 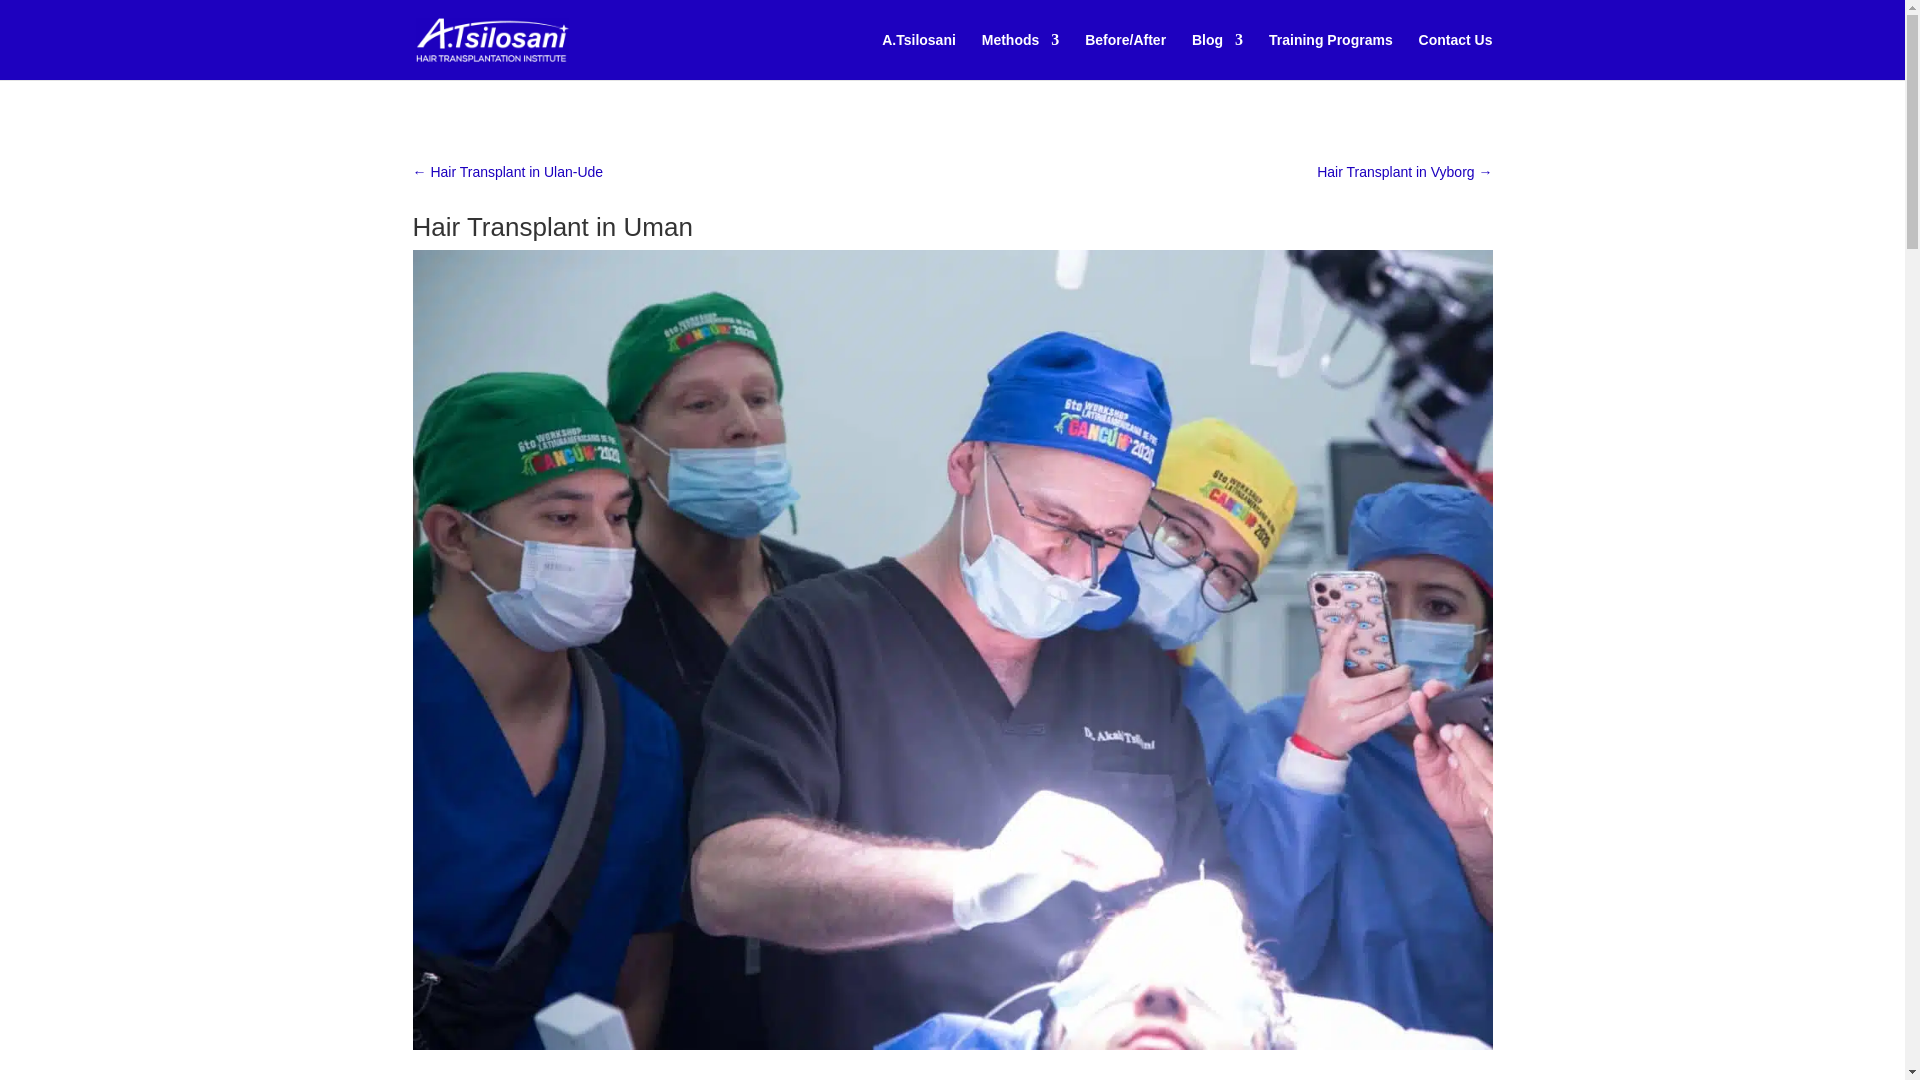 What do you see at coordinates (1217, 56) in the screenshot?
I see `Blog` at bounding box center [1217, 56].